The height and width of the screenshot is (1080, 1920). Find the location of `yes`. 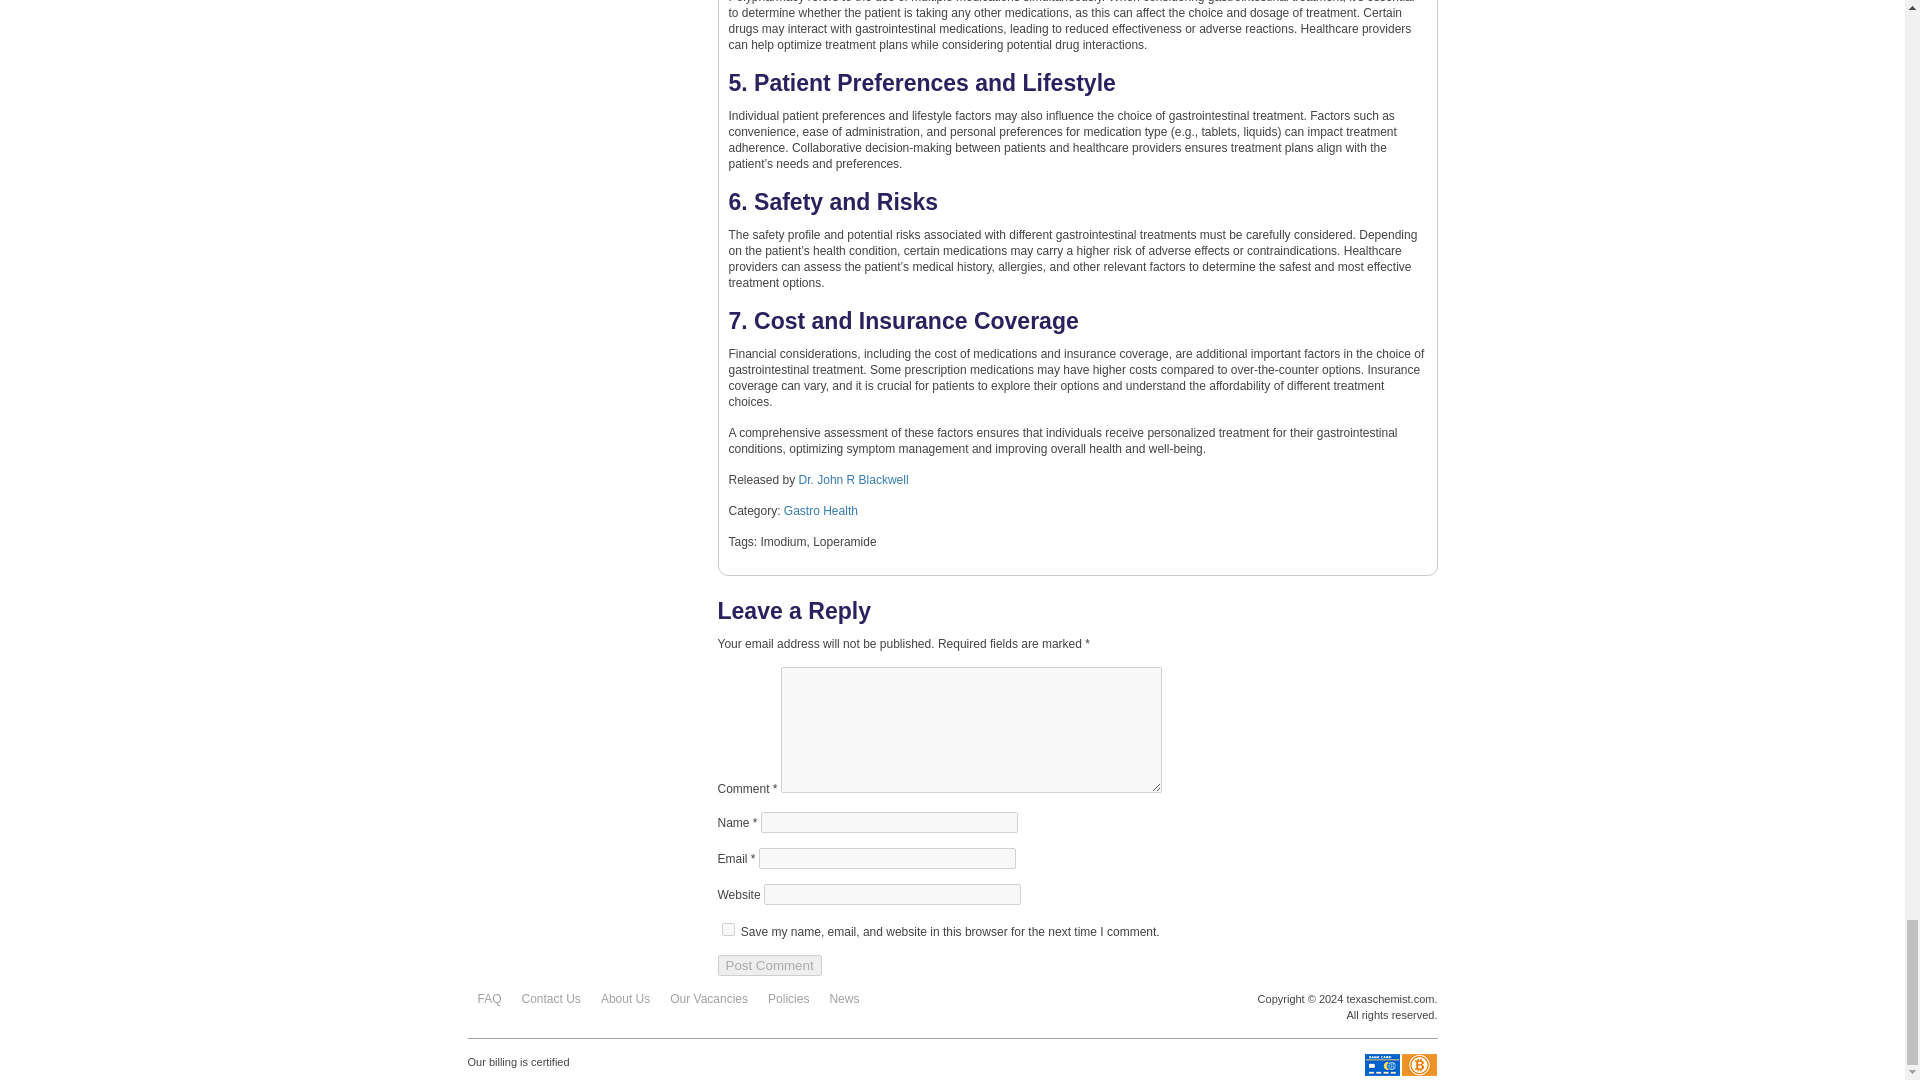

yes is located at coordinates (728, 930).